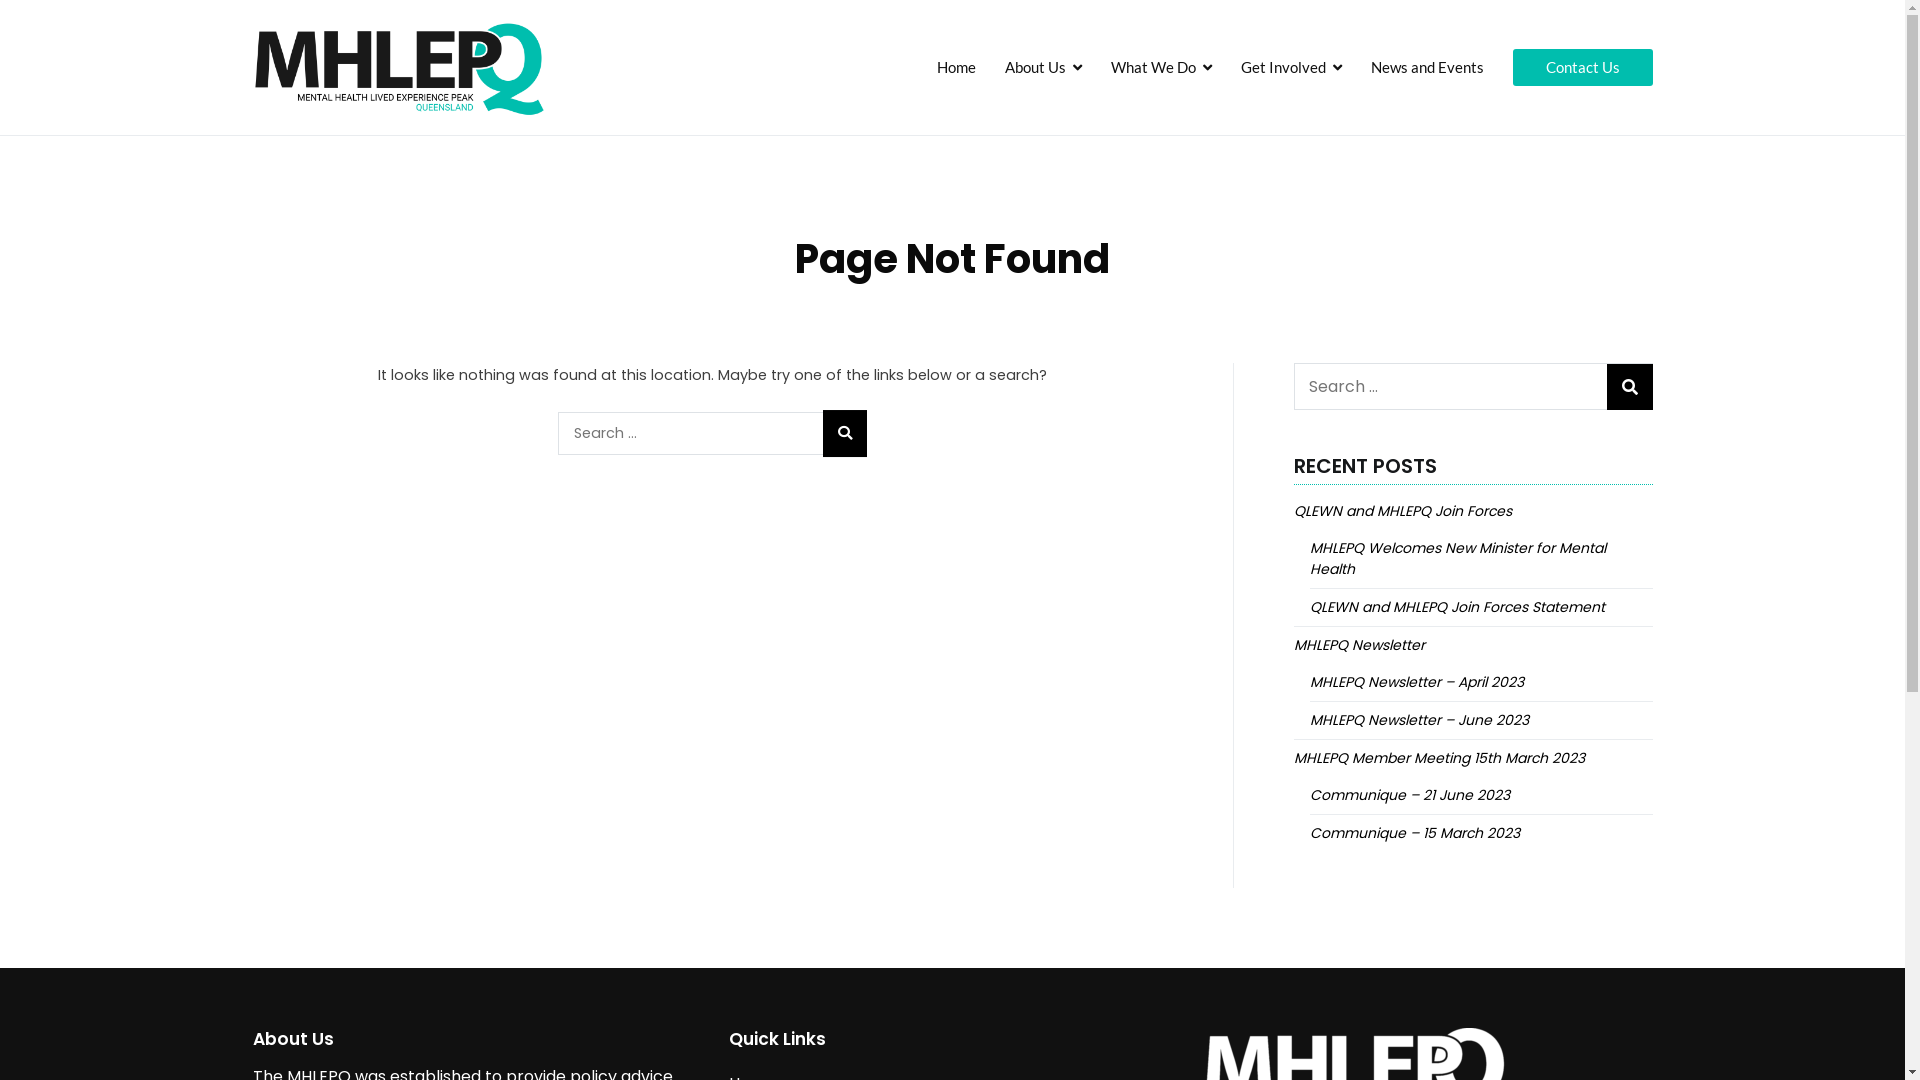 The image size is (1920, 1080). What do you see at coordinates (1292, 68) in the screenshot?
I see `Get Involved` at bounding box center [1292, 68].